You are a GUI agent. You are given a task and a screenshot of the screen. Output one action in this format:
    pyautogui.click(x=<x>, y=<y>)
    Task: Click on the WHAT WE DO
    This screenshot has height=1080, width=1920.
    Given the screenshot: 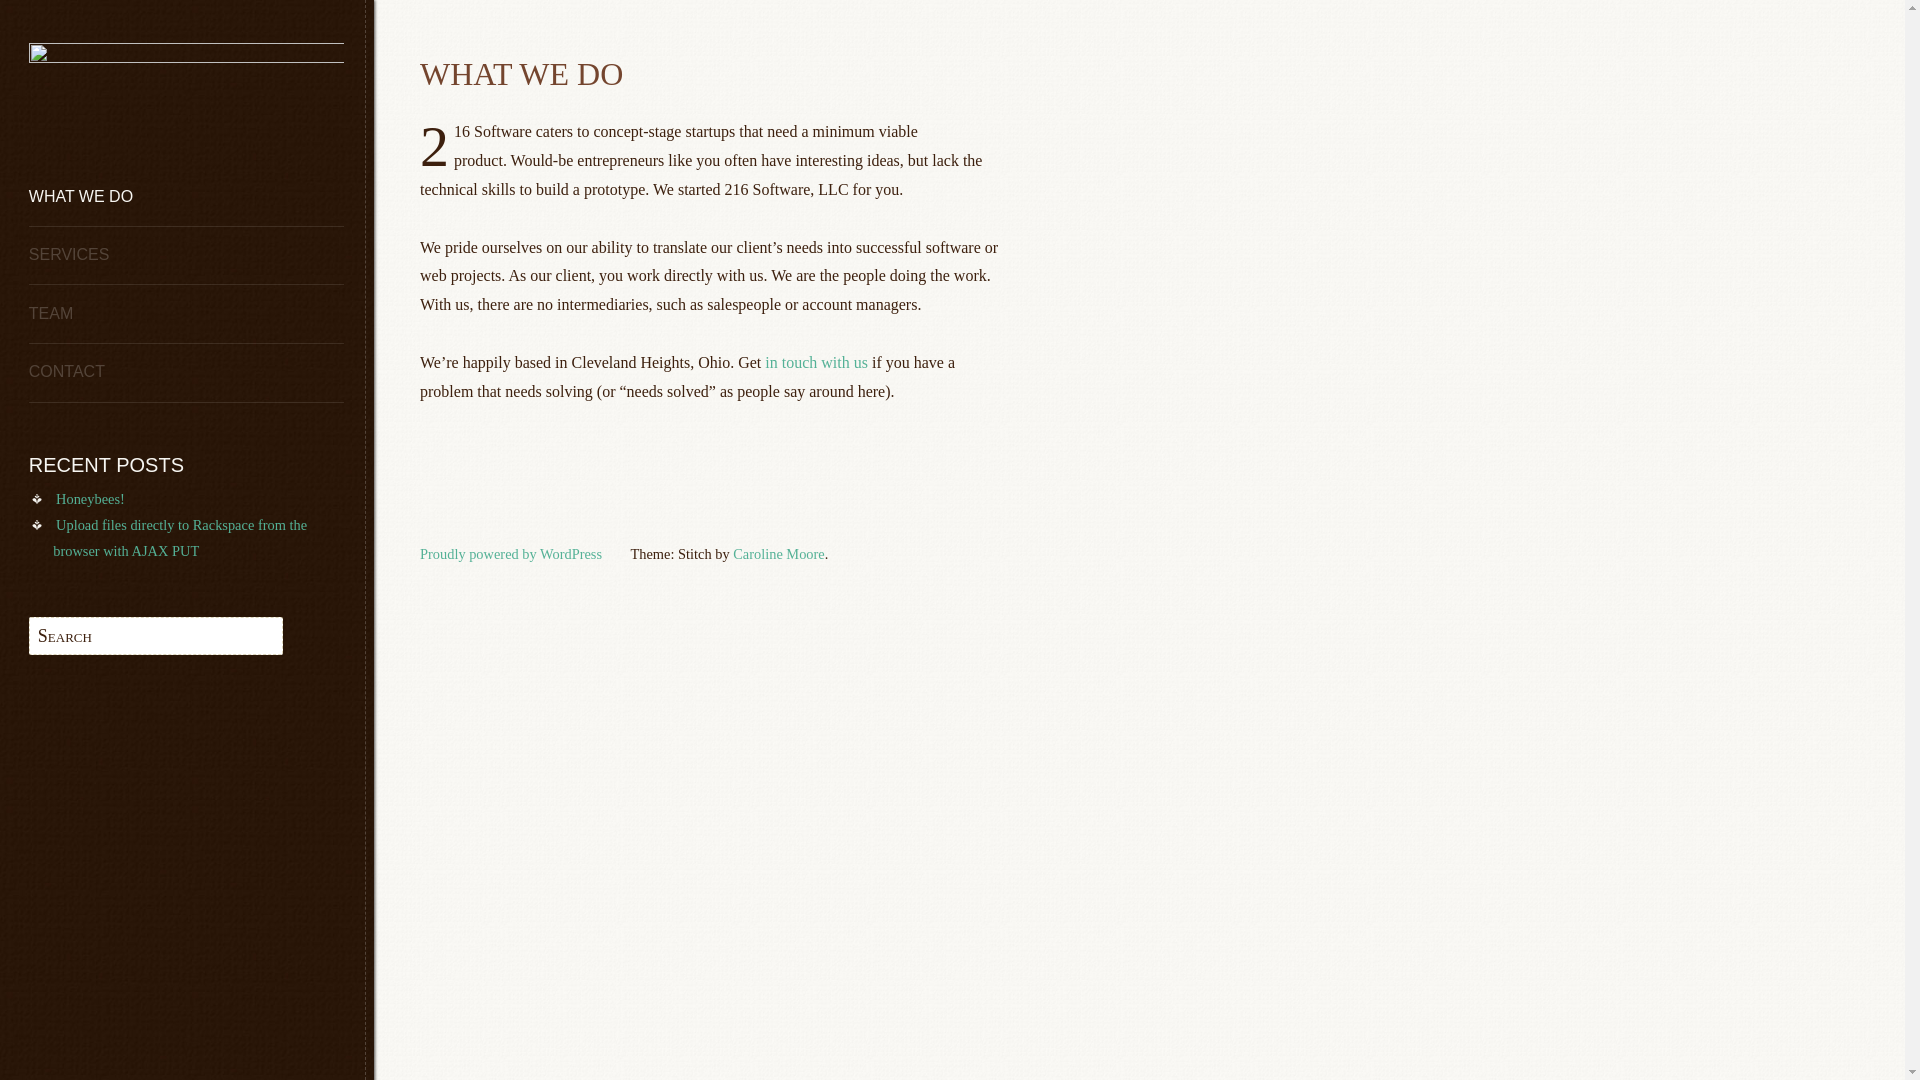 What is the action you would take?
    pyautogui.click(x=186, y=198)
    